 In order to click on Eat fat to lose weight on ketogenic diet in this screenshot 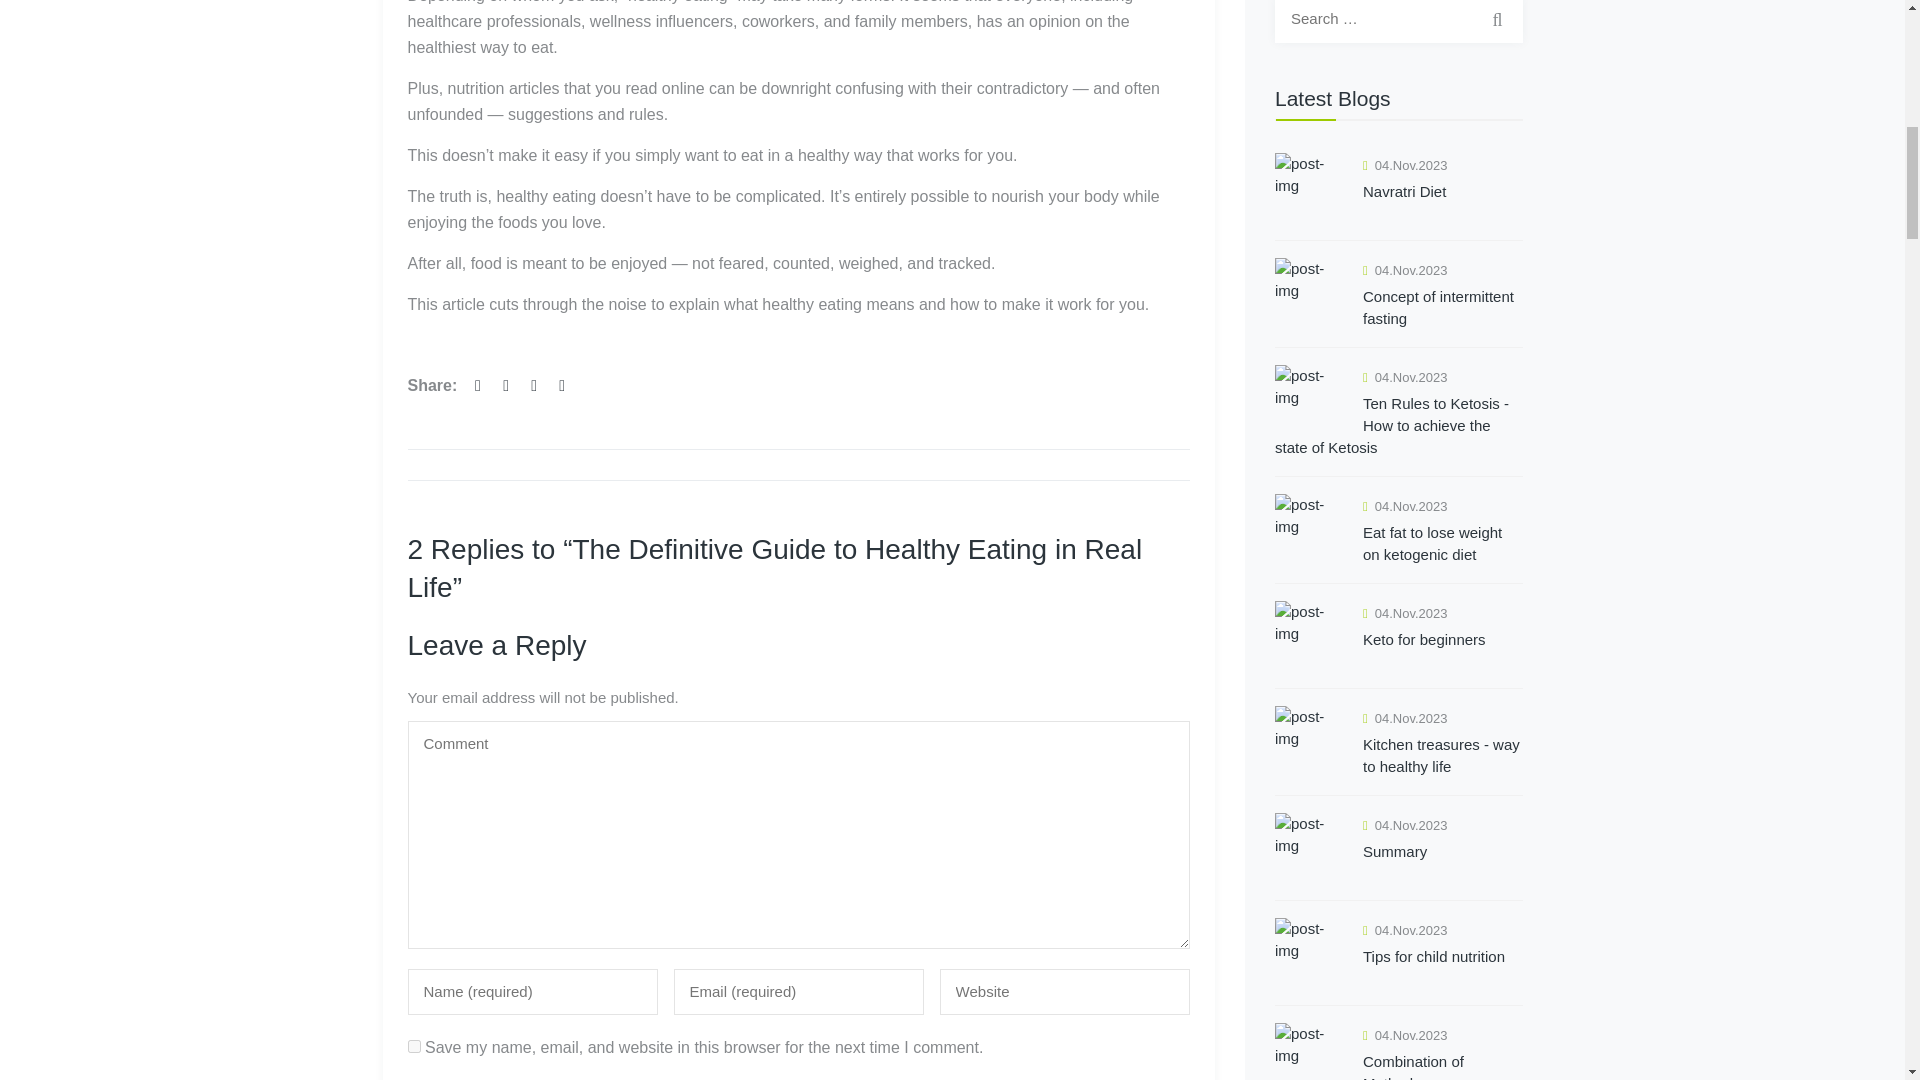, I will do `click(1398, 543)`.